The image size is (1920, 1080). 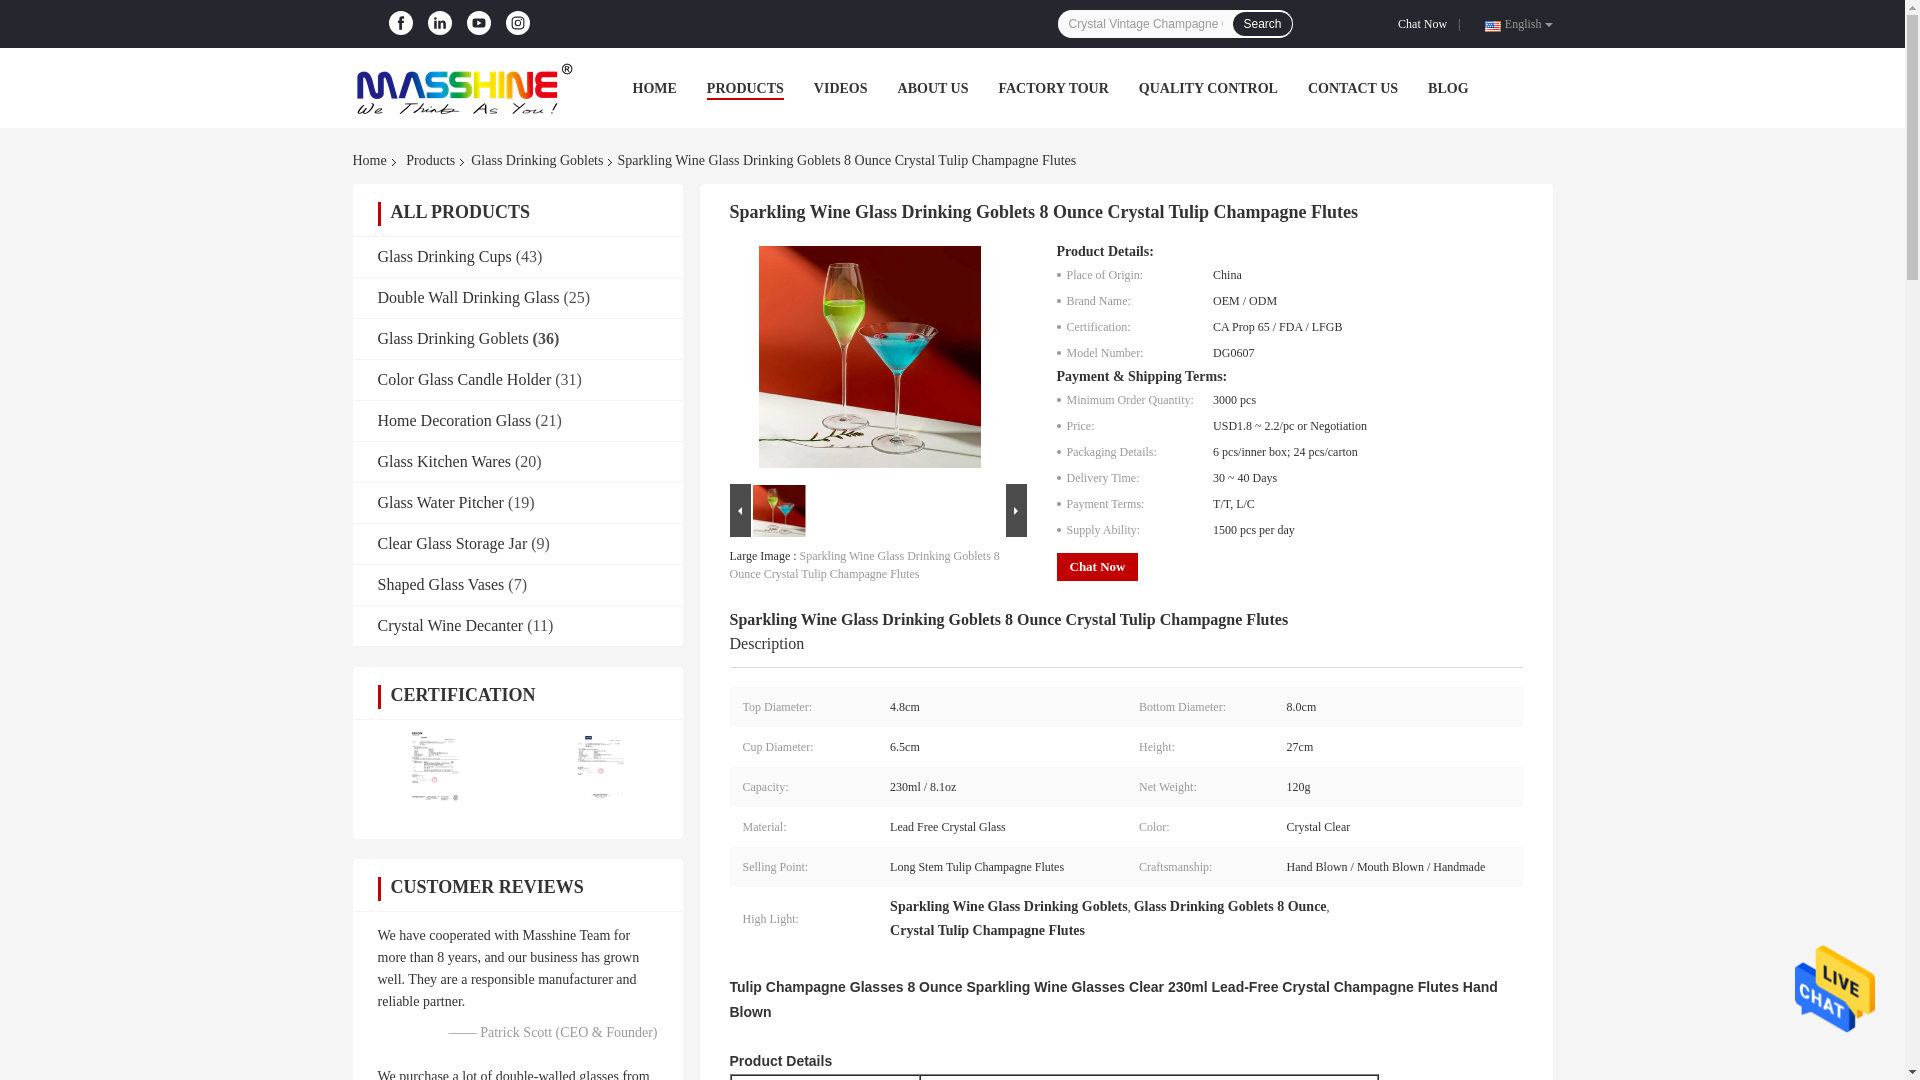 I want to click on Glass Drinking Goblets, so click(x=536, y=160).